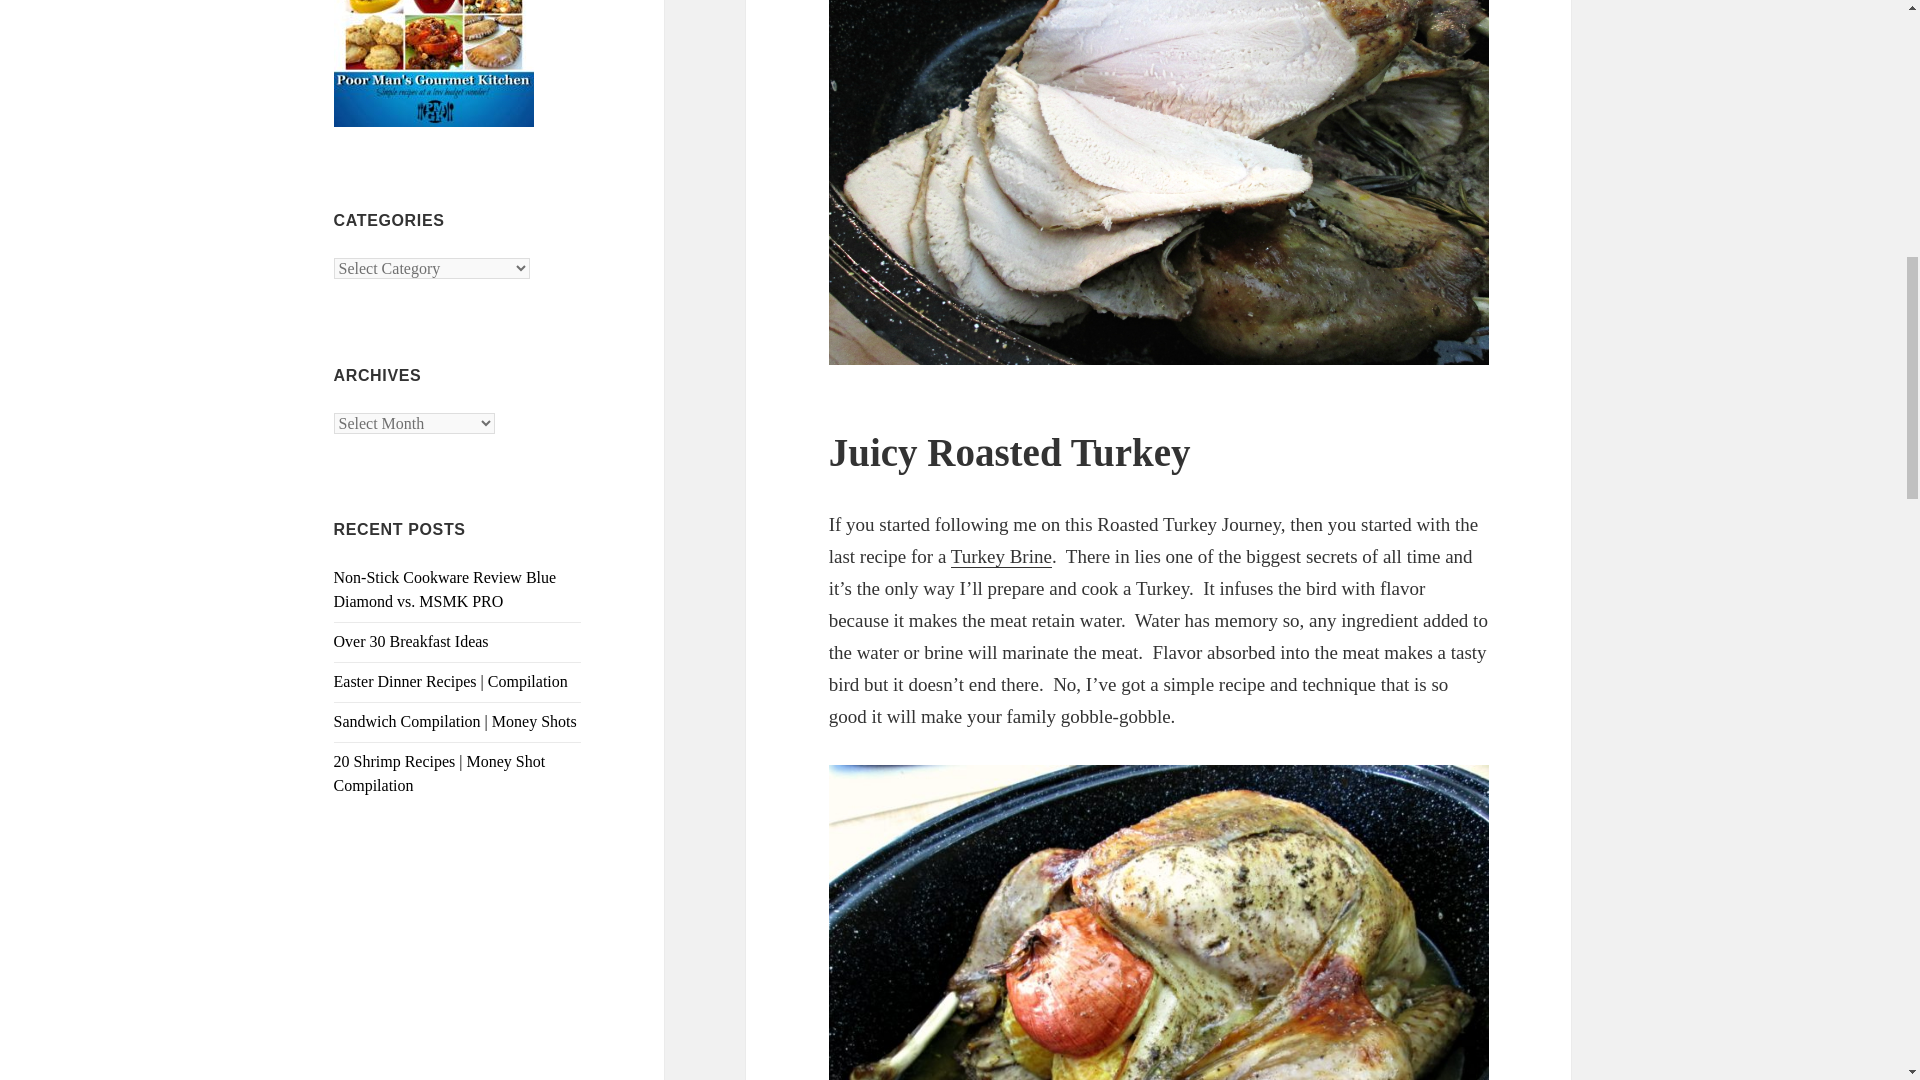 The width and height of the screenshot is (1920, 1080). I want to click on Non-Stick Cookware Review Blue Diamond vs. MSMK PRO, so click(445, 590).